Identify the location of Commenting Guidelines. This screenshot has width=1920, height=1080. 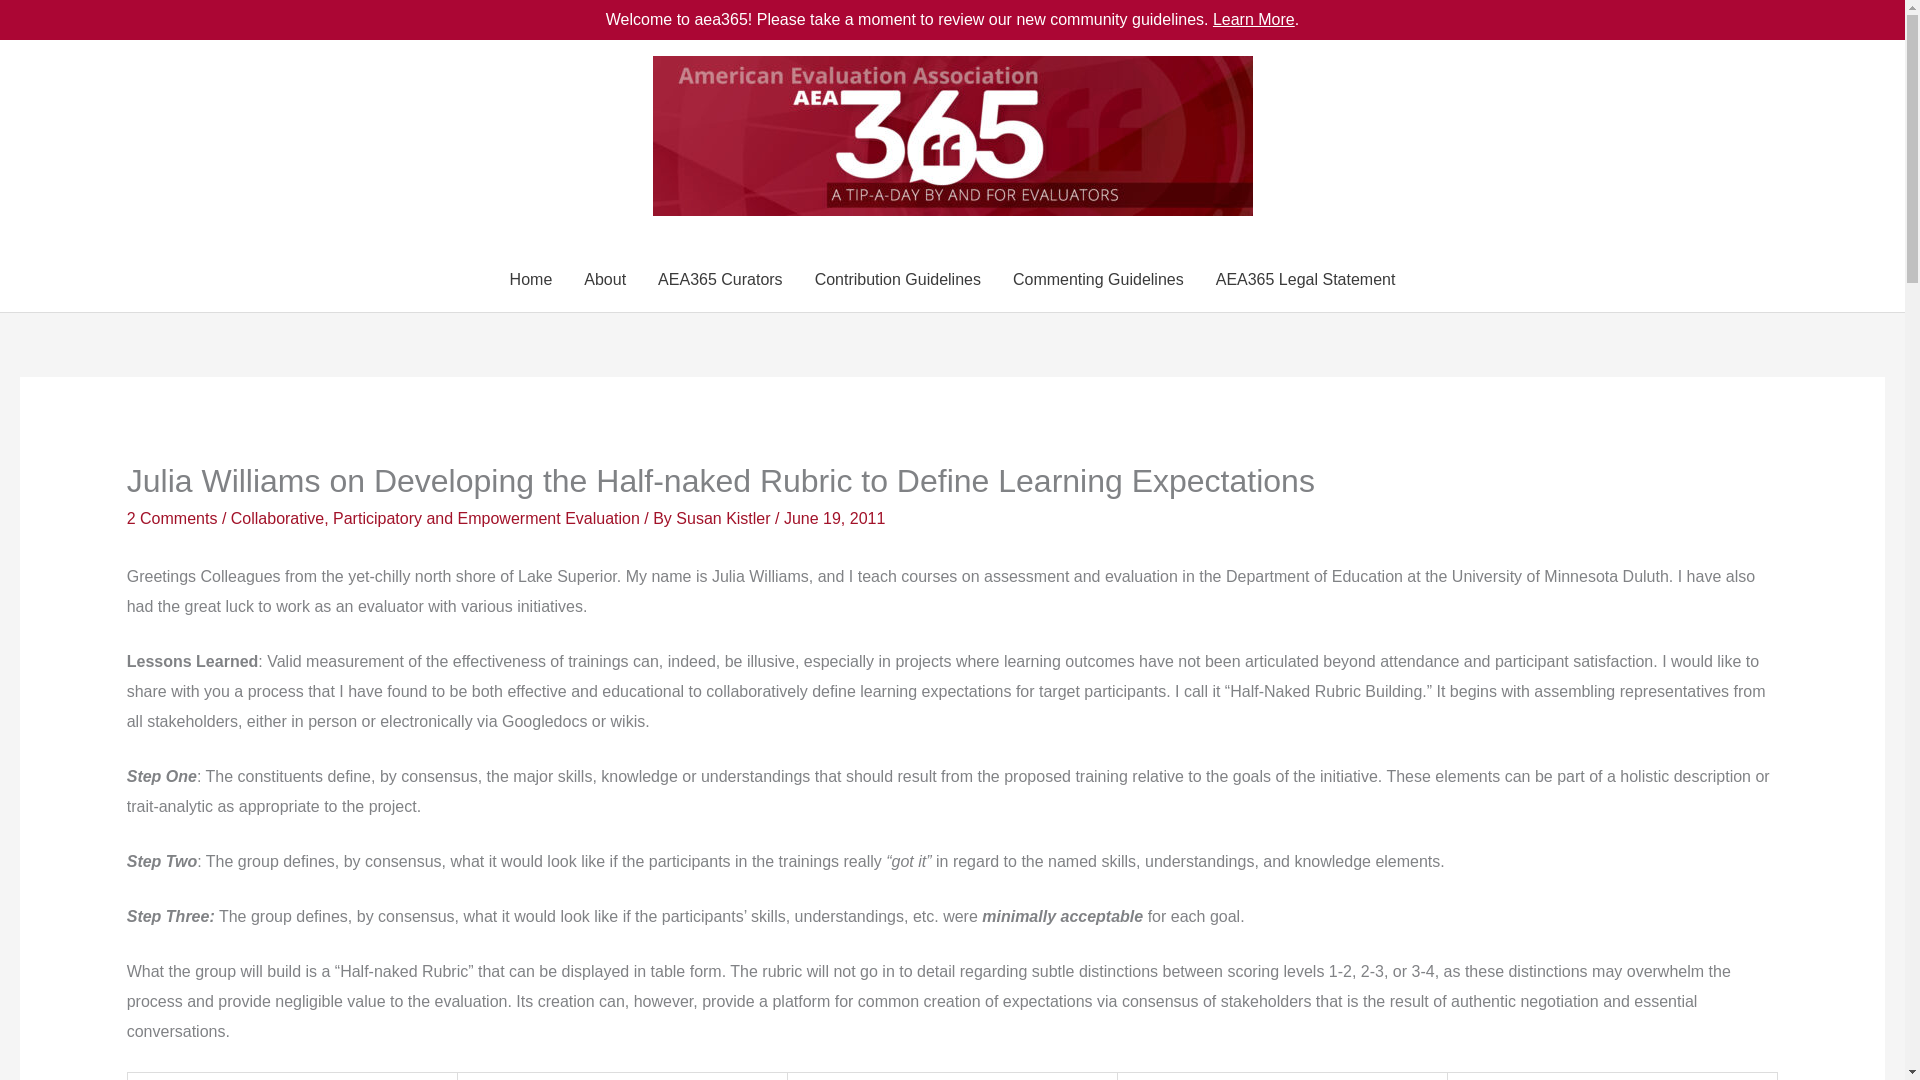
(1098, 280).